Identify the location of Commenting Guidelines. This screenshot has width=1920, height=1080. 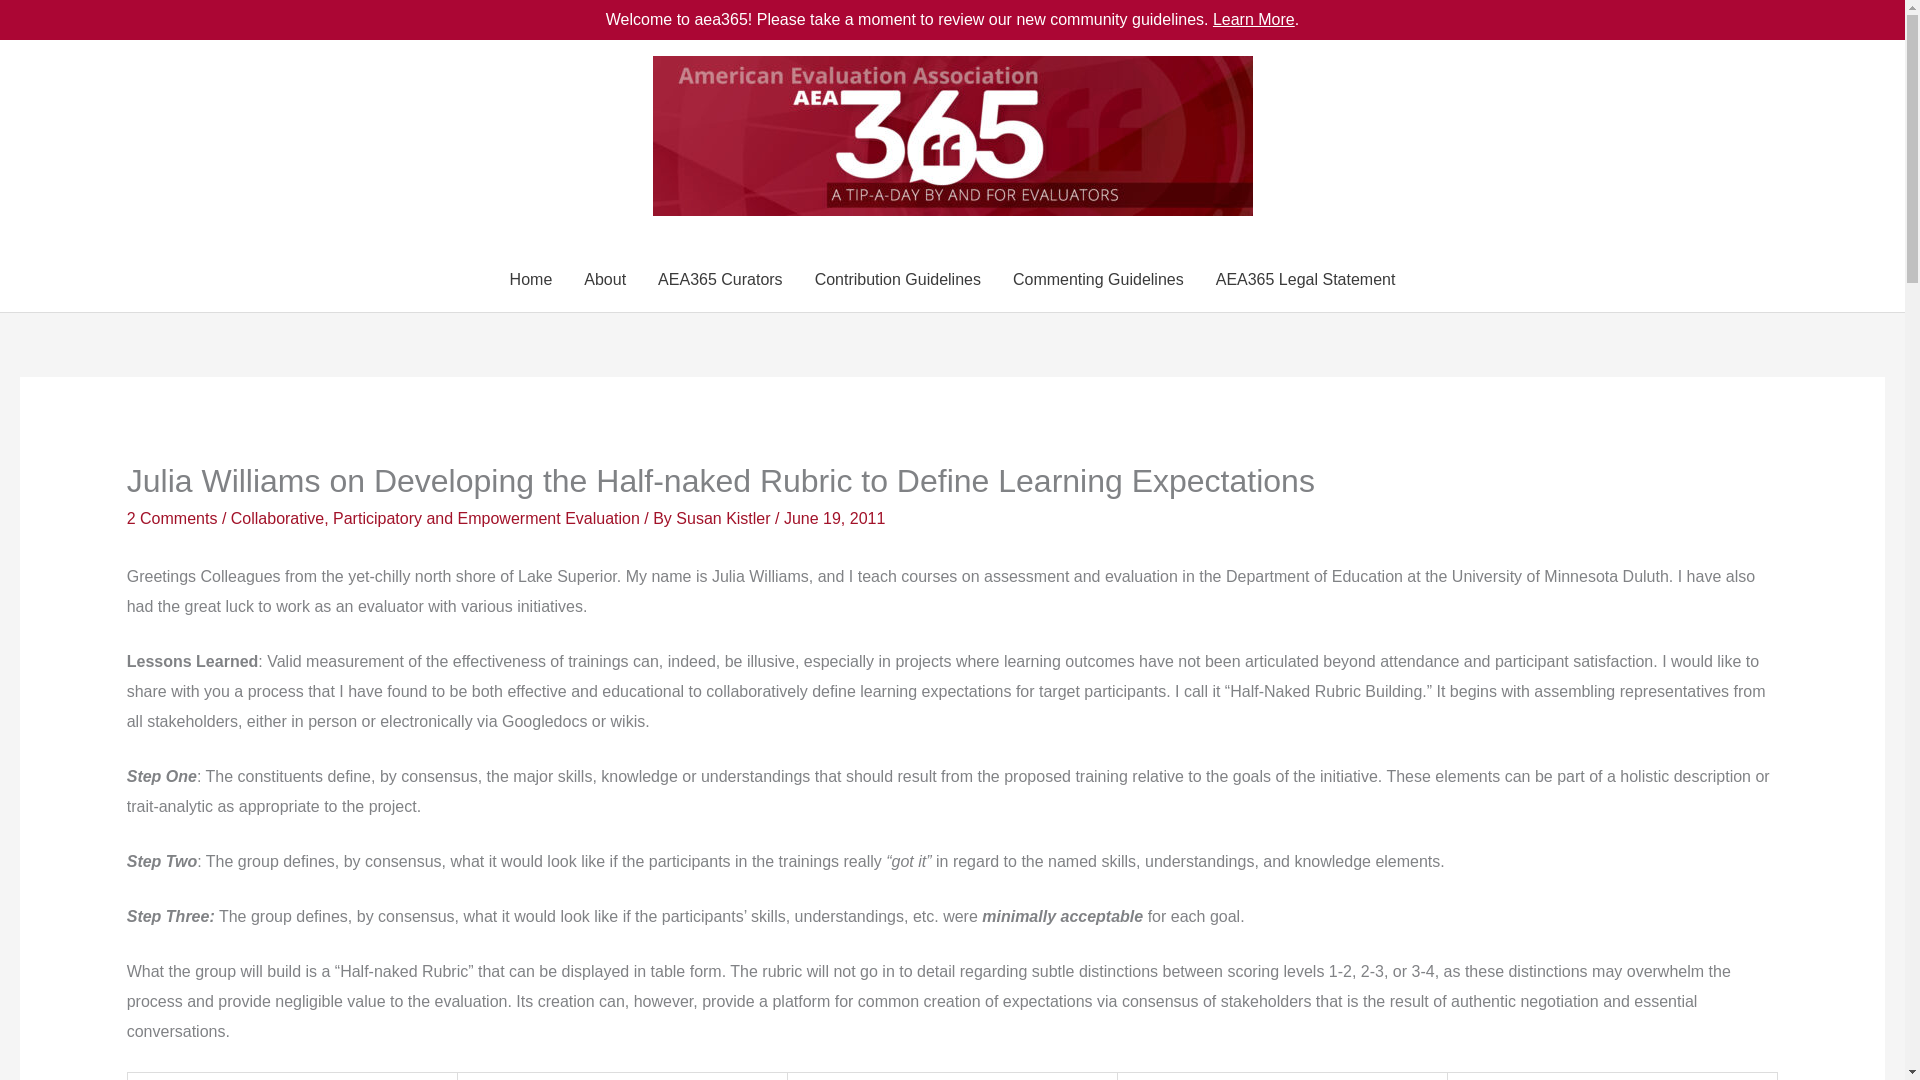
(1098, 280).